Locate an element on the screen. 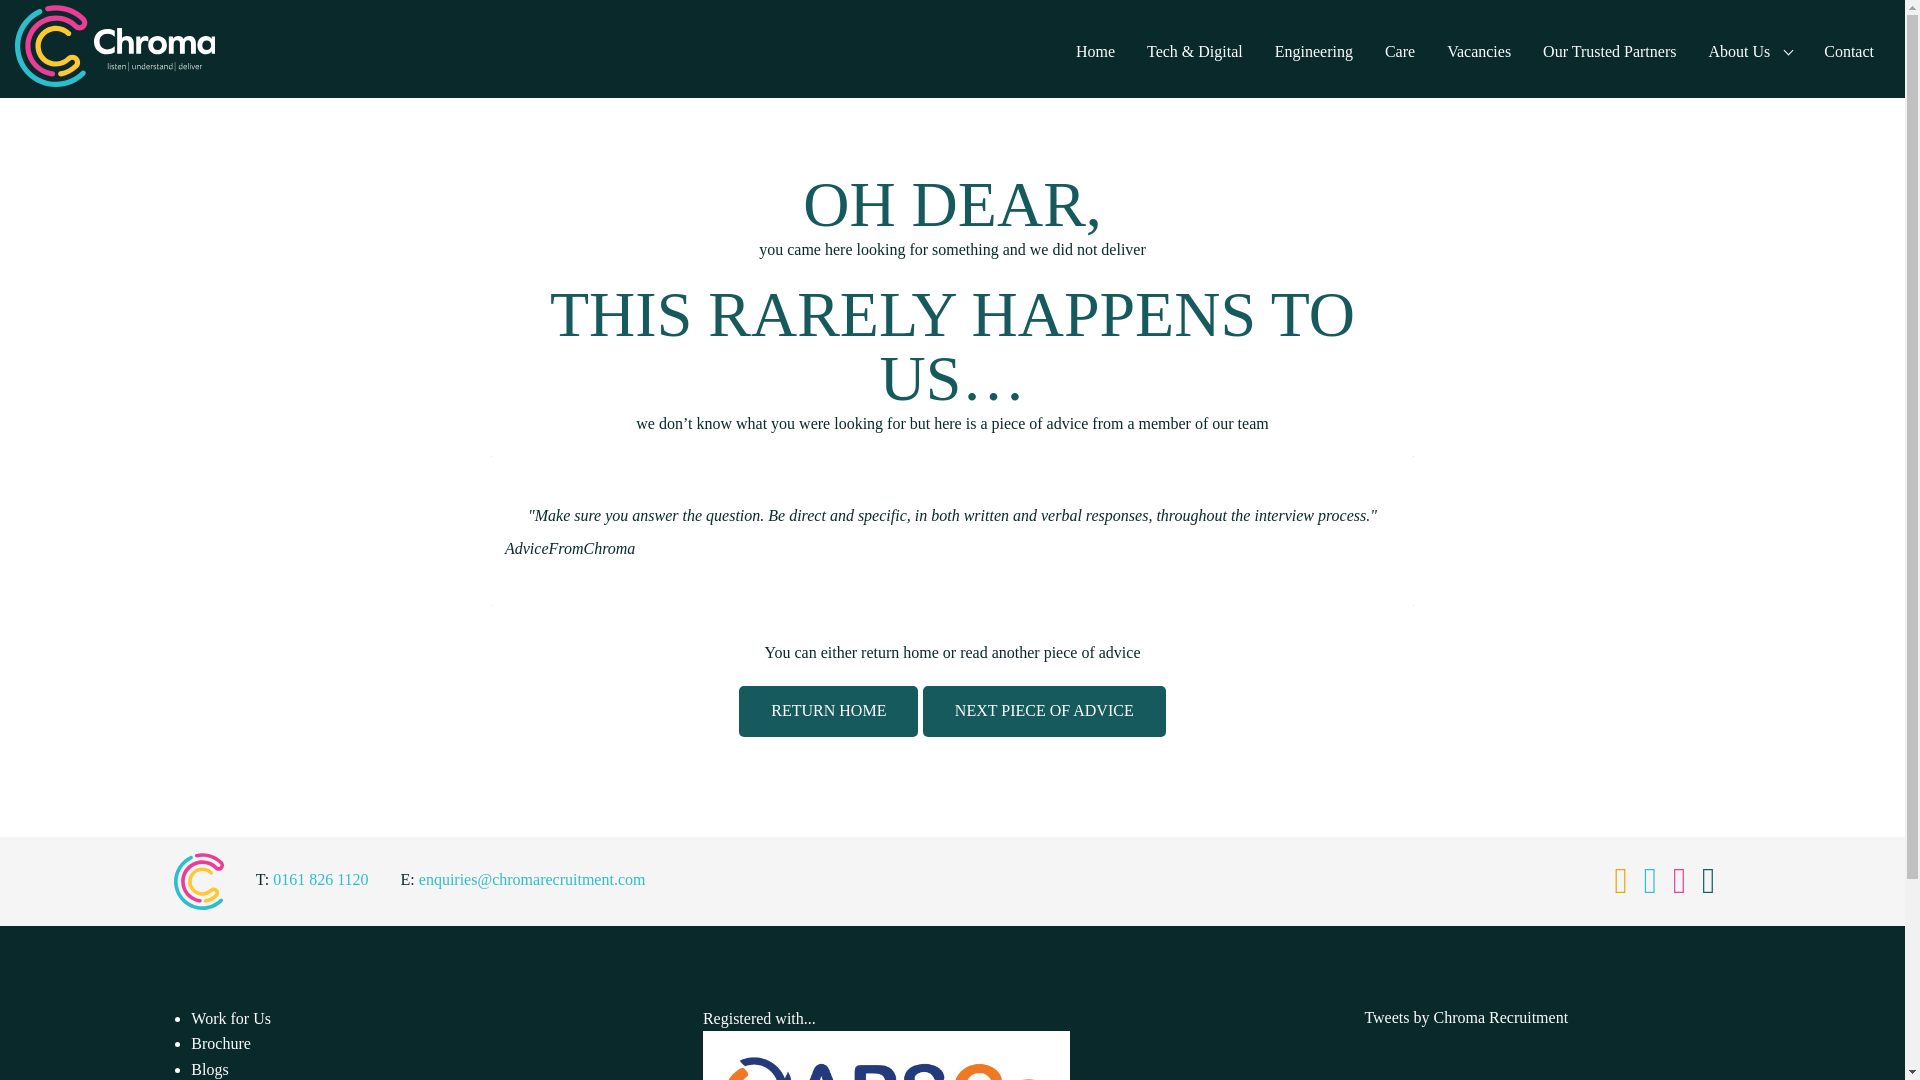  RETURN HOME is located at coordinates (828, 710).